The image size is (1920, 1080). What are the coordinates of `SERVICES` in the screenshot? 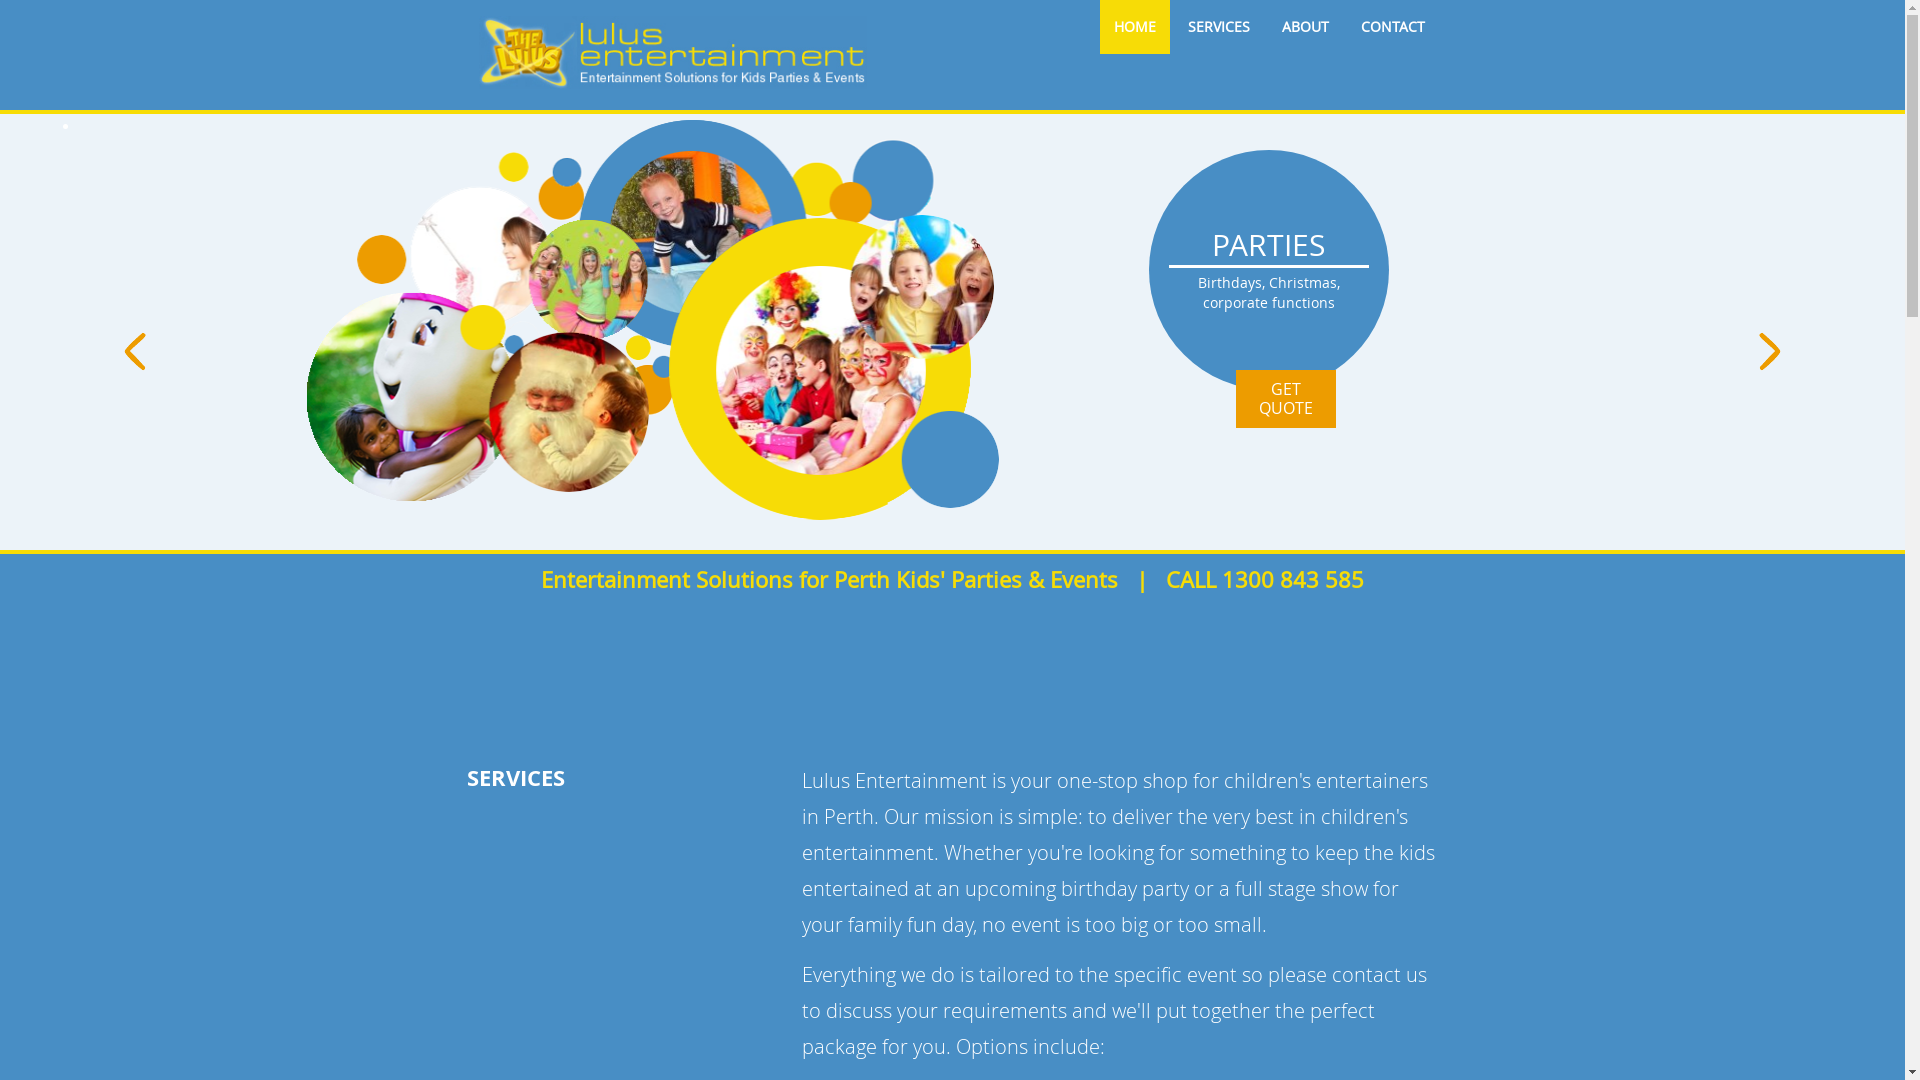 It's located at (1219, 27).